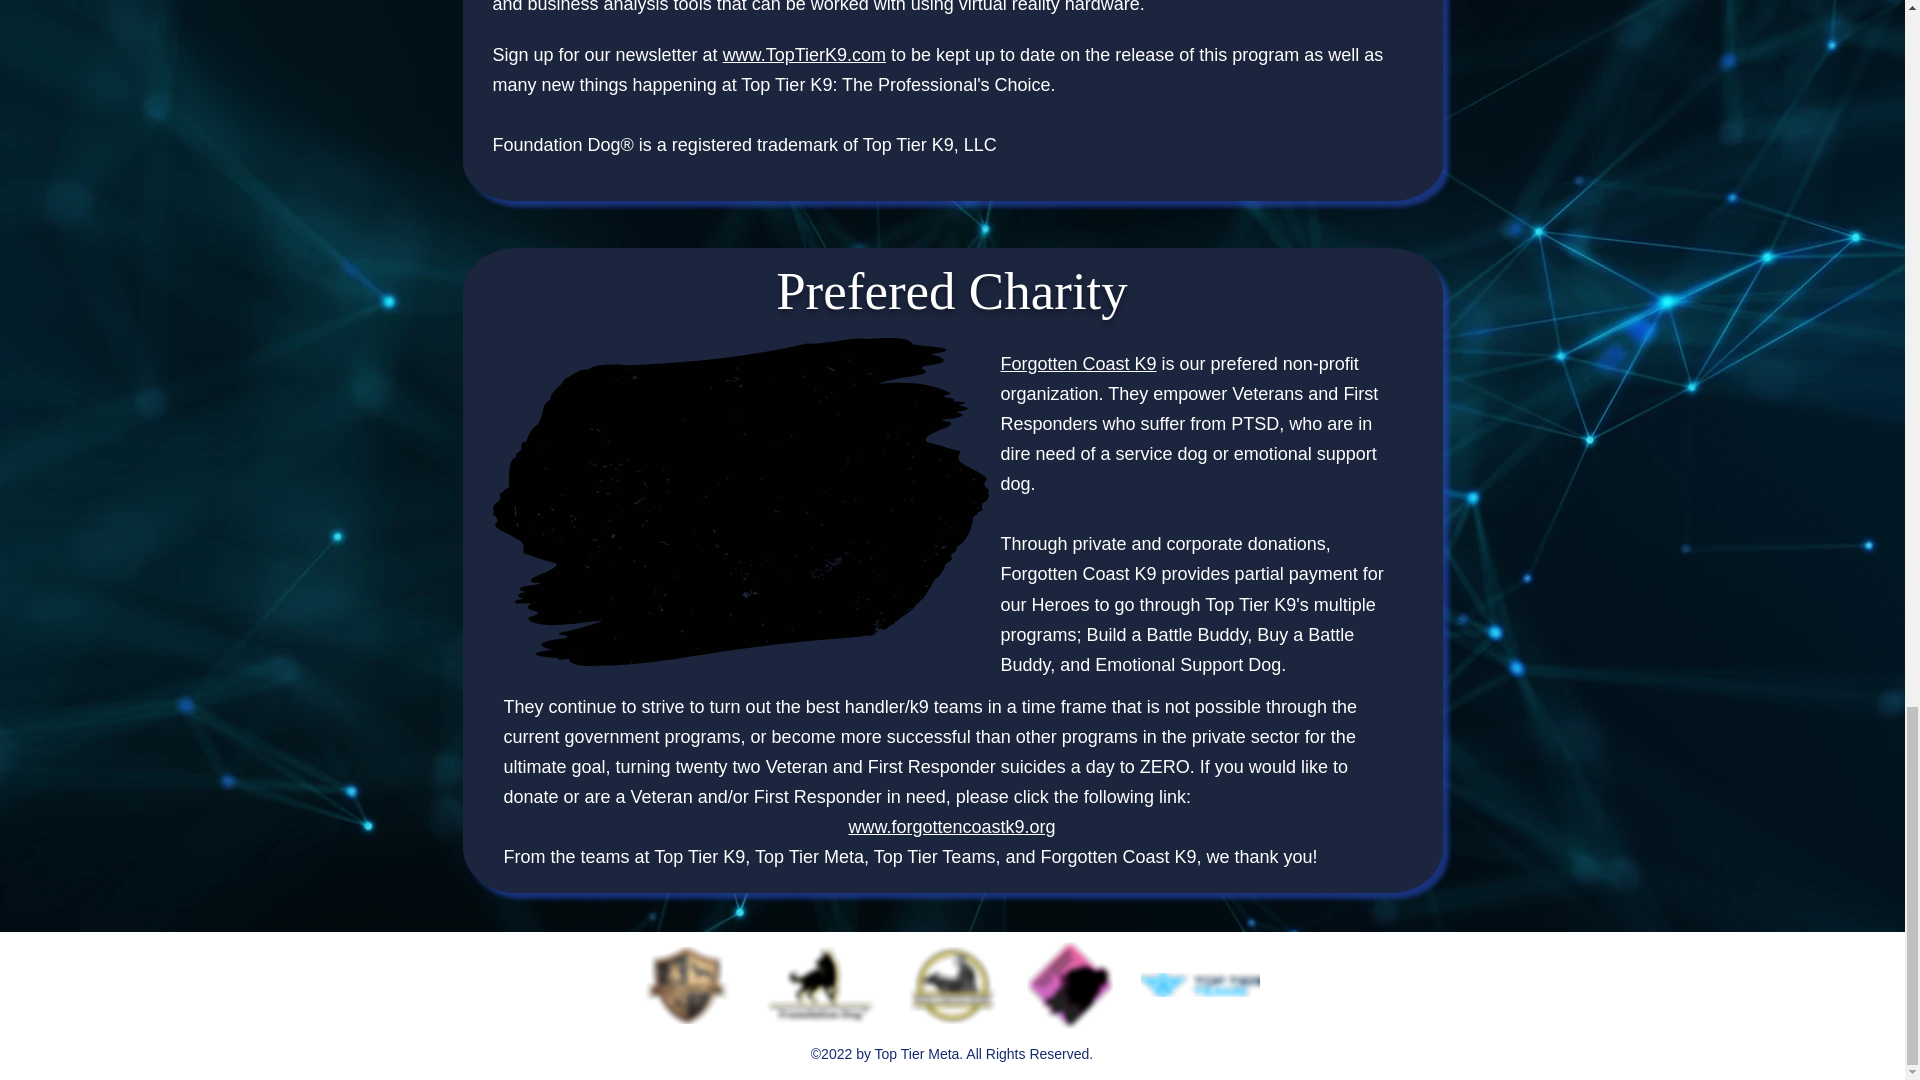  Describe the element at coordinates (951, 826) in the screenshot. I see `www.forgottencoastk9.org` at that location.